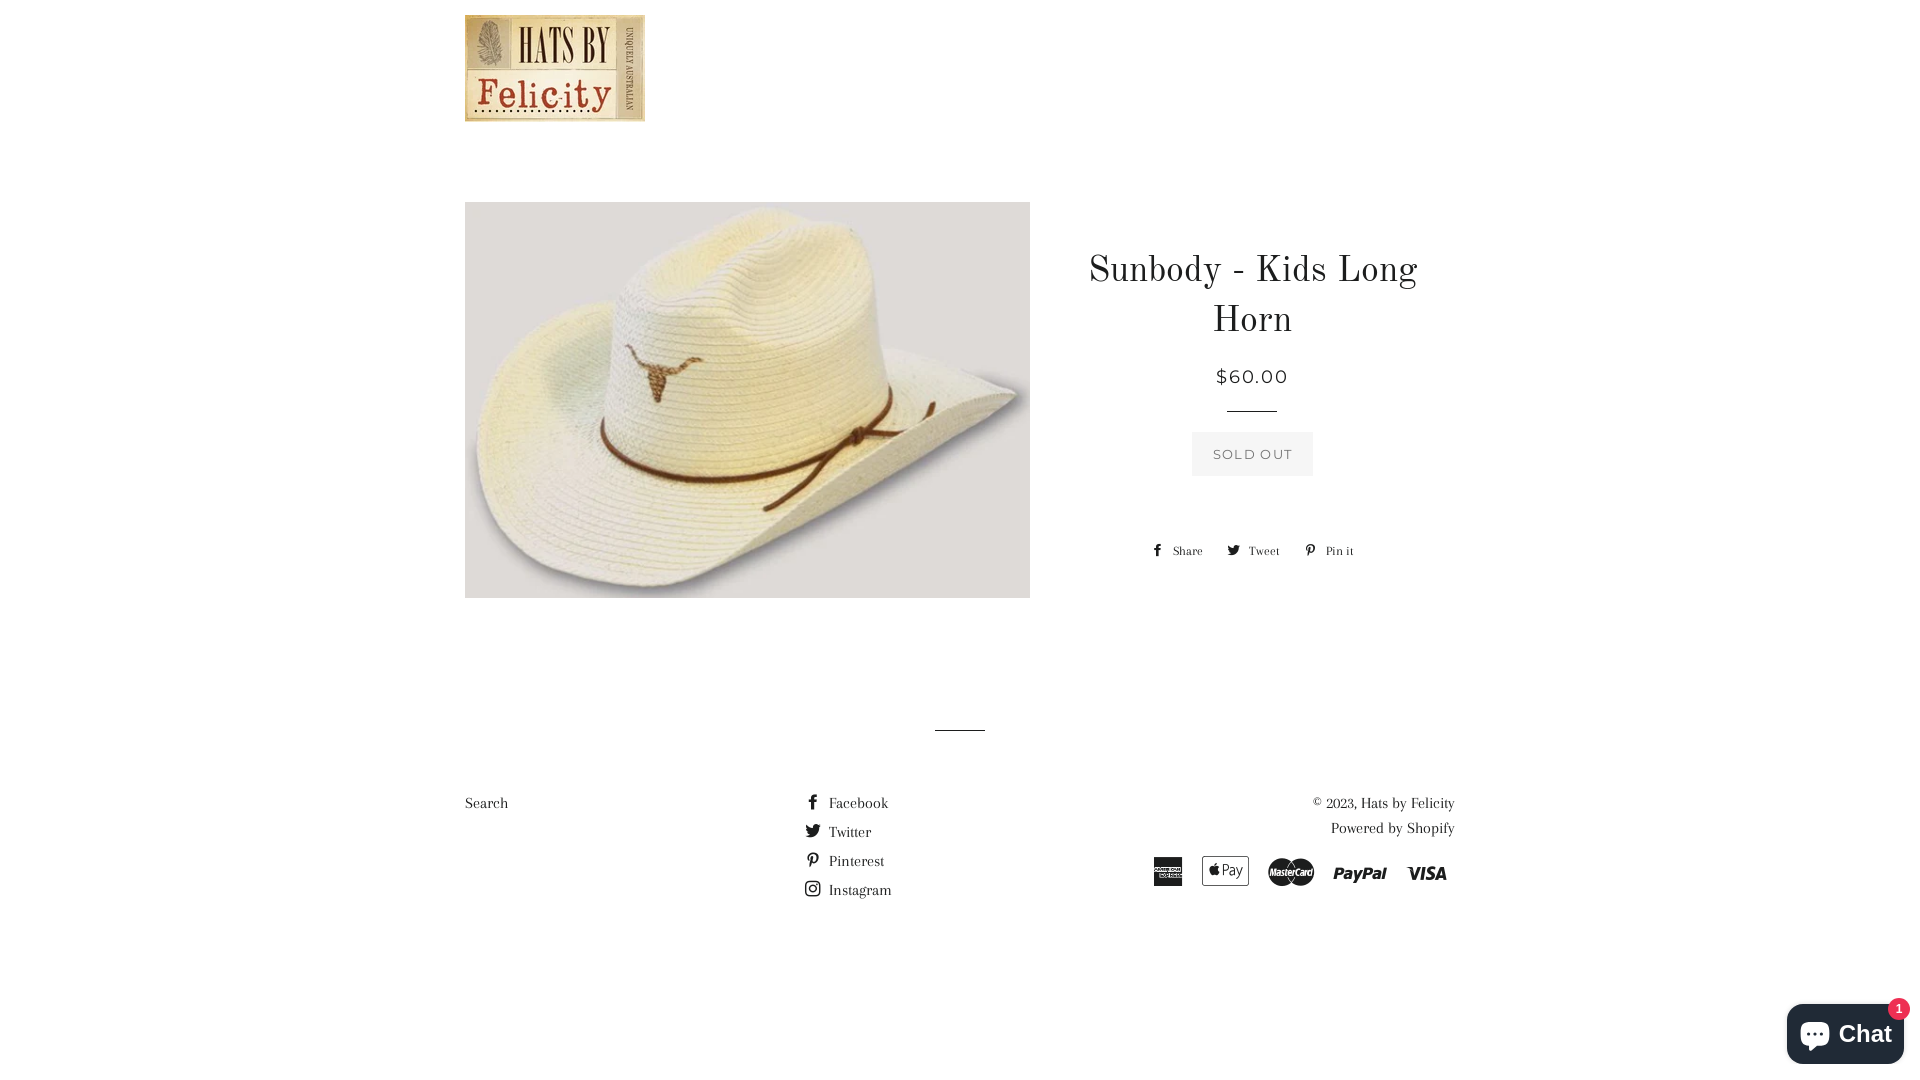 This screenshot has width=1920, height=1080. What do you see at coordinates (1408, 803) in the screenshot?
I see `Hats by Felicity` at bounding box center [1408, 803].